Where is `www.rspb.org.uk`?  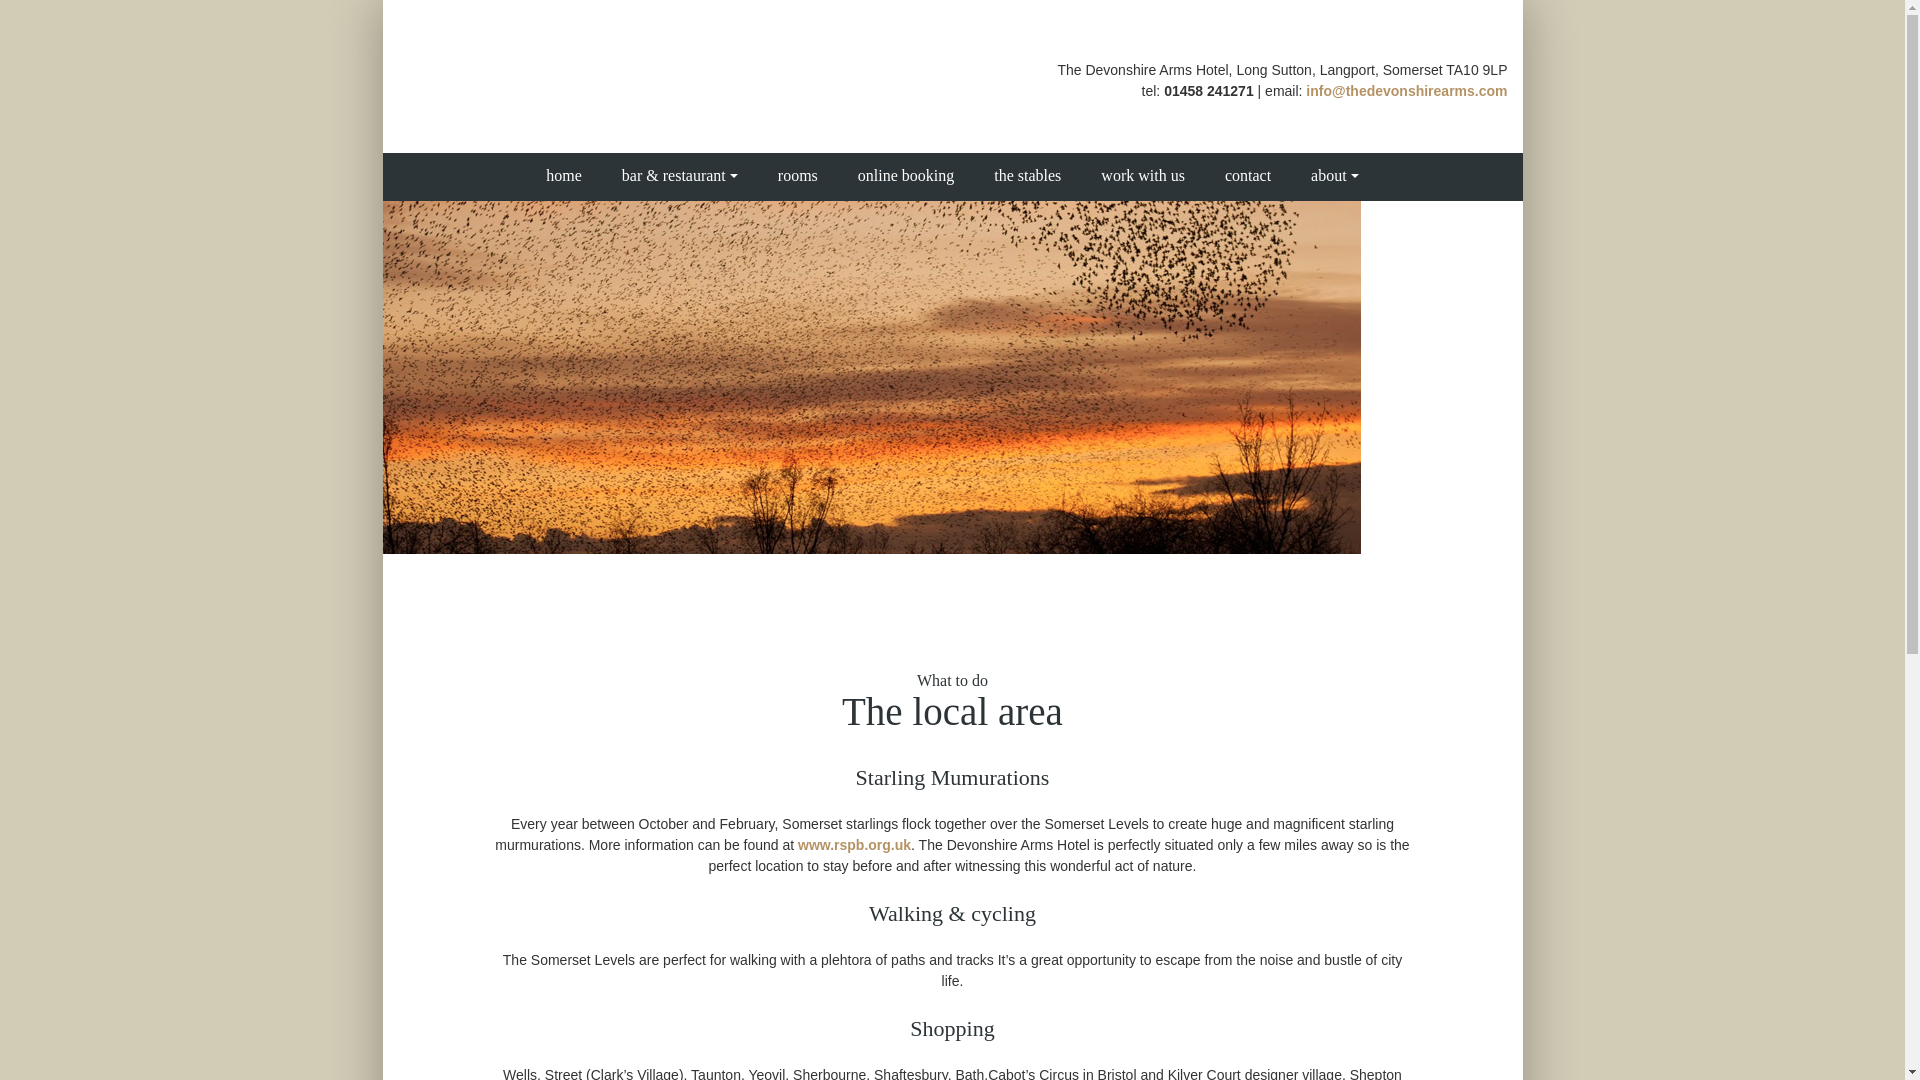 www.rspb.org.uk is located at coordinates (854, 845).